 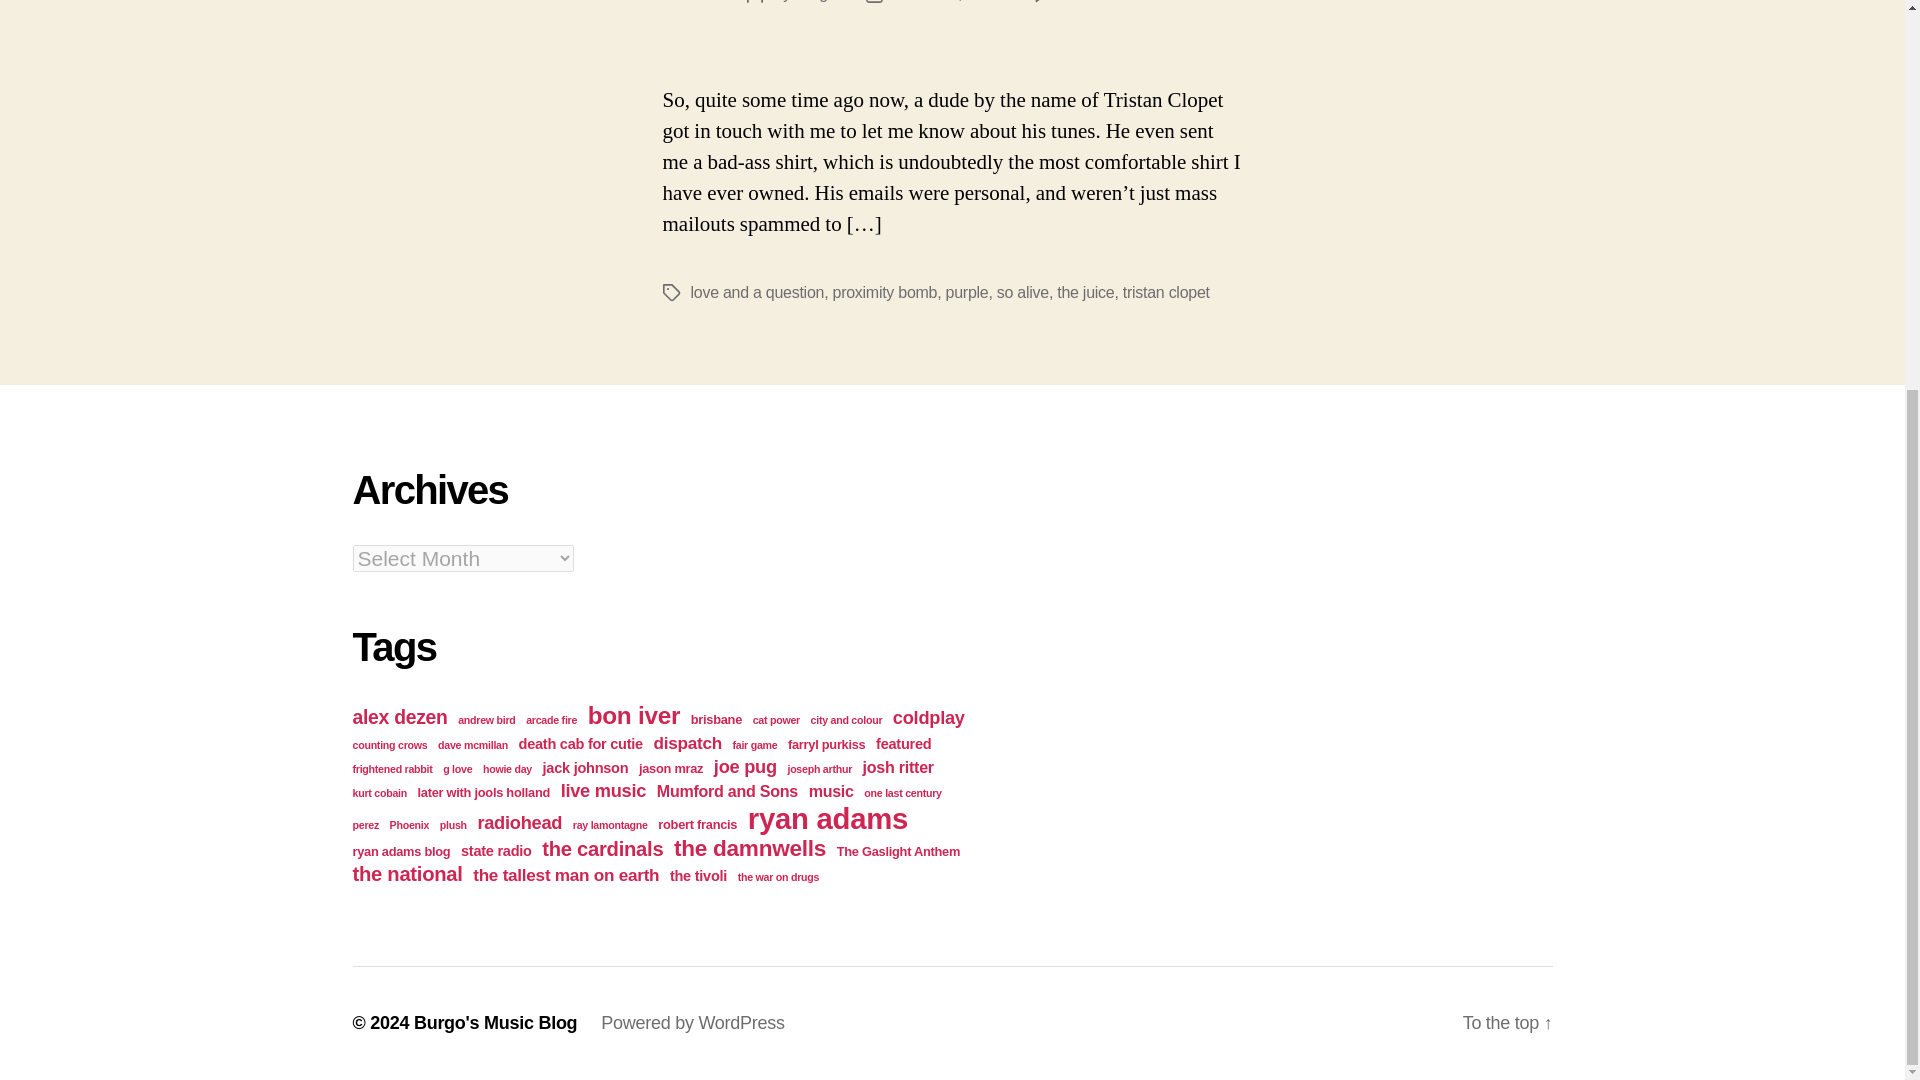 I want to click on March 21, 2010, so click(x=946, y=1).